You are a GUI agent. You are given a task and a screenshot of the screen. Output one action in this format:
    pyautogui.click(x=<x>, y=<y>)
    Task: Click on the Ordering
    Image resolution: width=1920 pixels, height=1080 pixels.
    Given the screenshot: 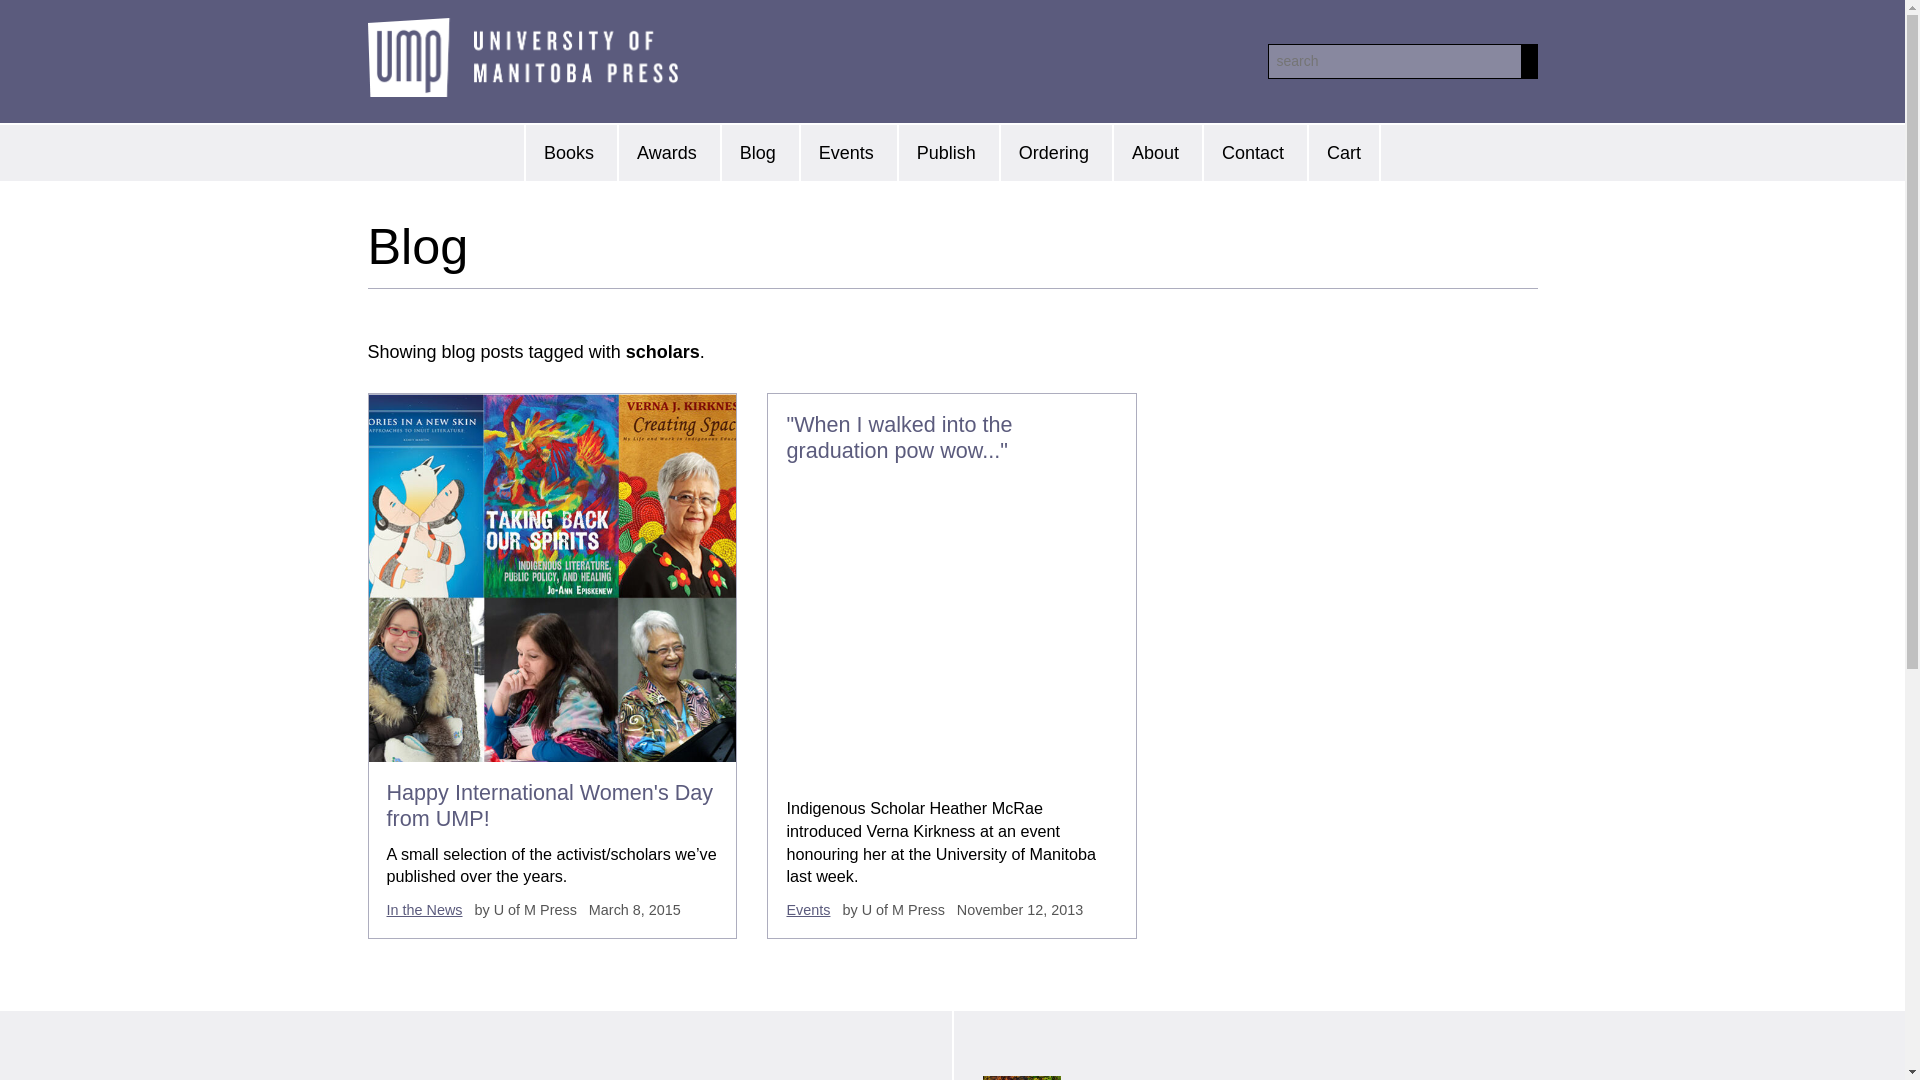 What is the action you would take?
    pyautogui.click(x=1052, y=153)
    